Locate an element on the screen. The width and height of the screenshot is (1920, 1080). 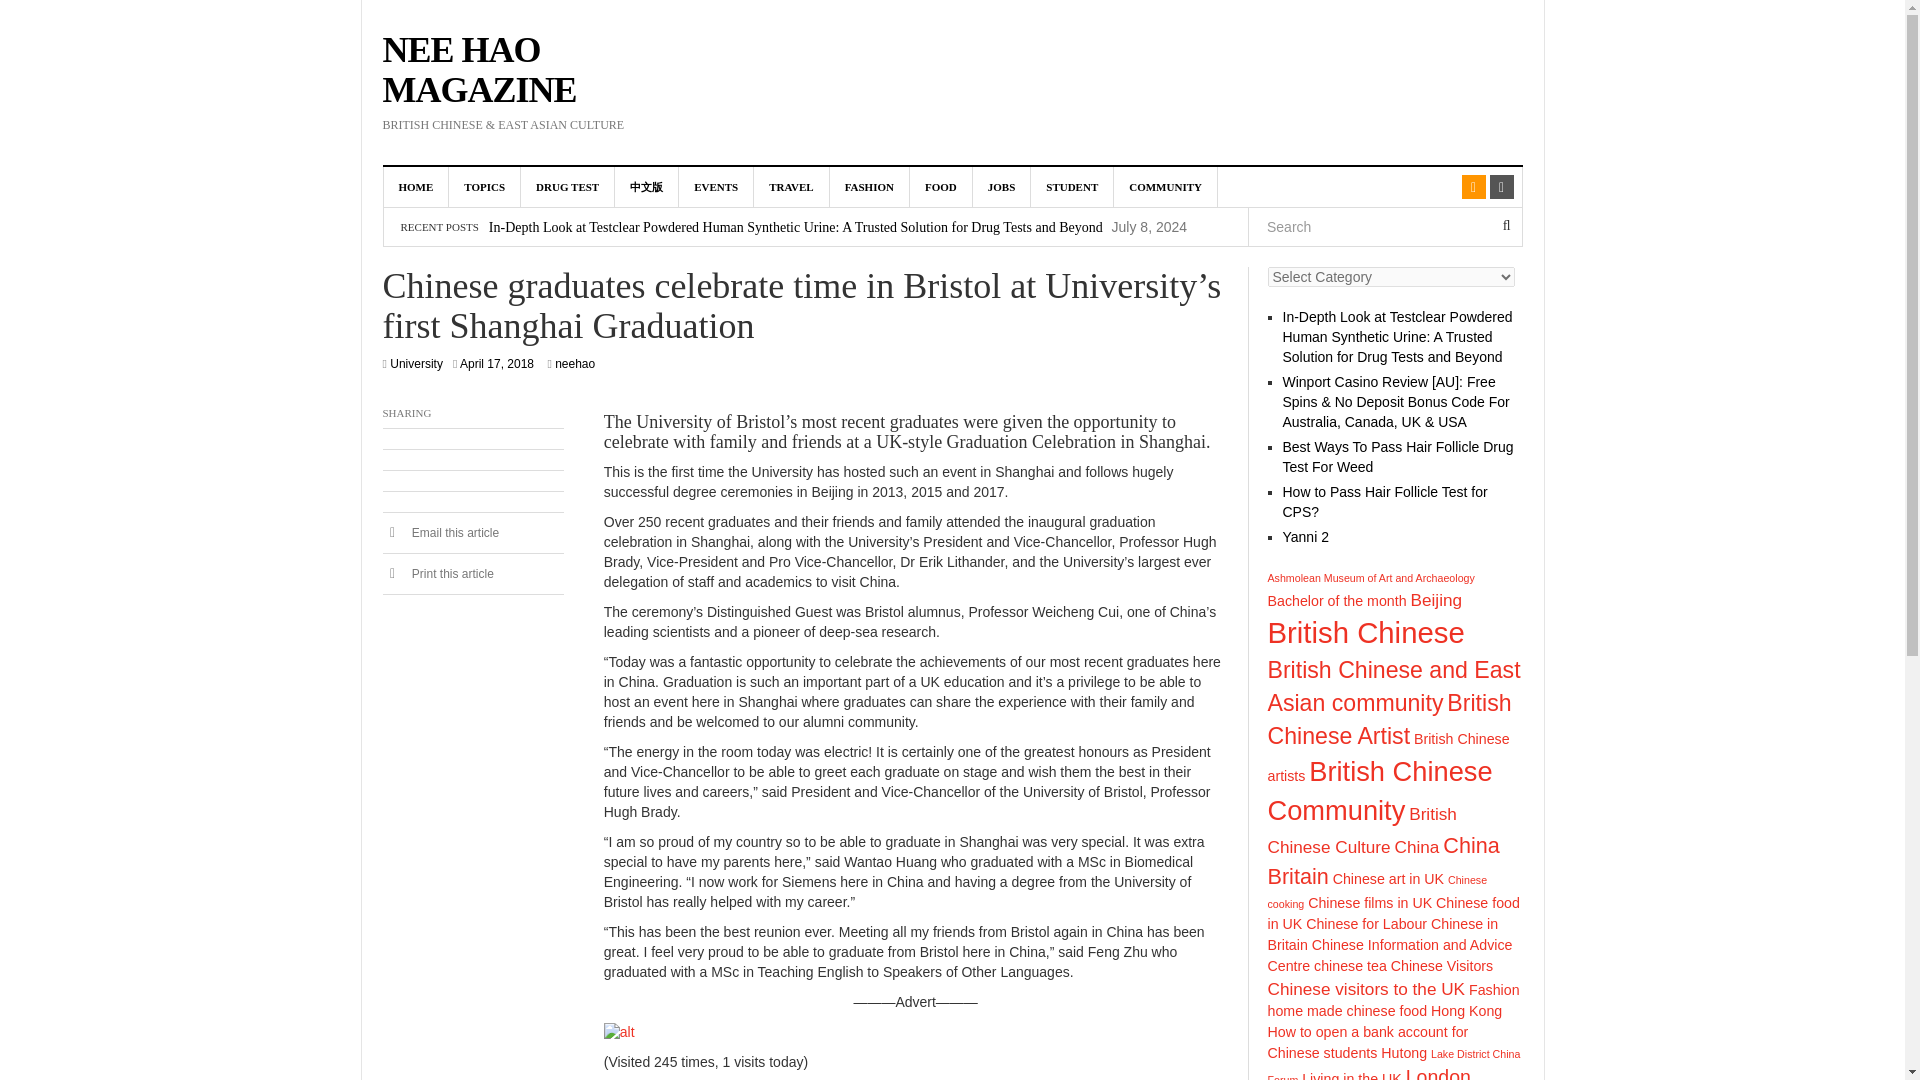
TOPICS is located at coordinates (484, 187).